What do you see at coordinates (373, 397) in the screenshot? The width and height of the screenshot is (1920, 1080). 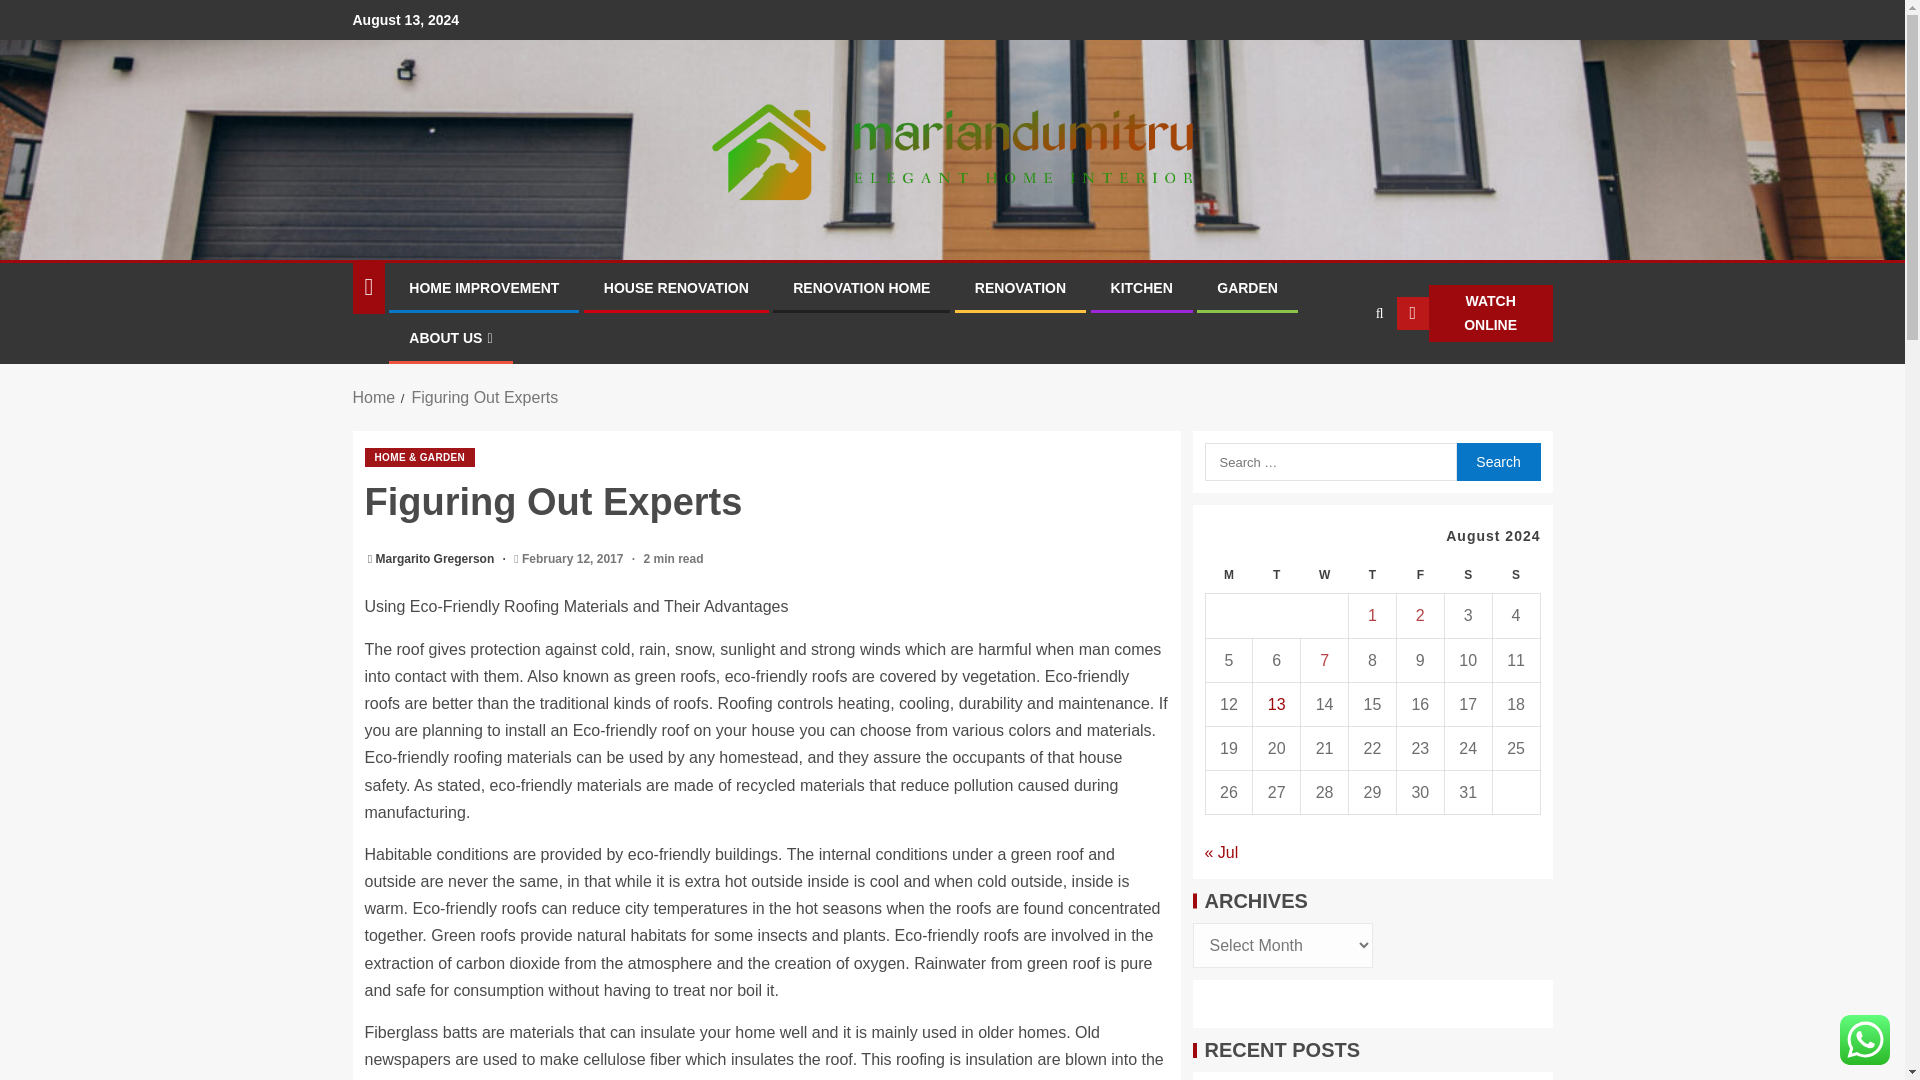 I see `Home` at bounding box center [373, 397].